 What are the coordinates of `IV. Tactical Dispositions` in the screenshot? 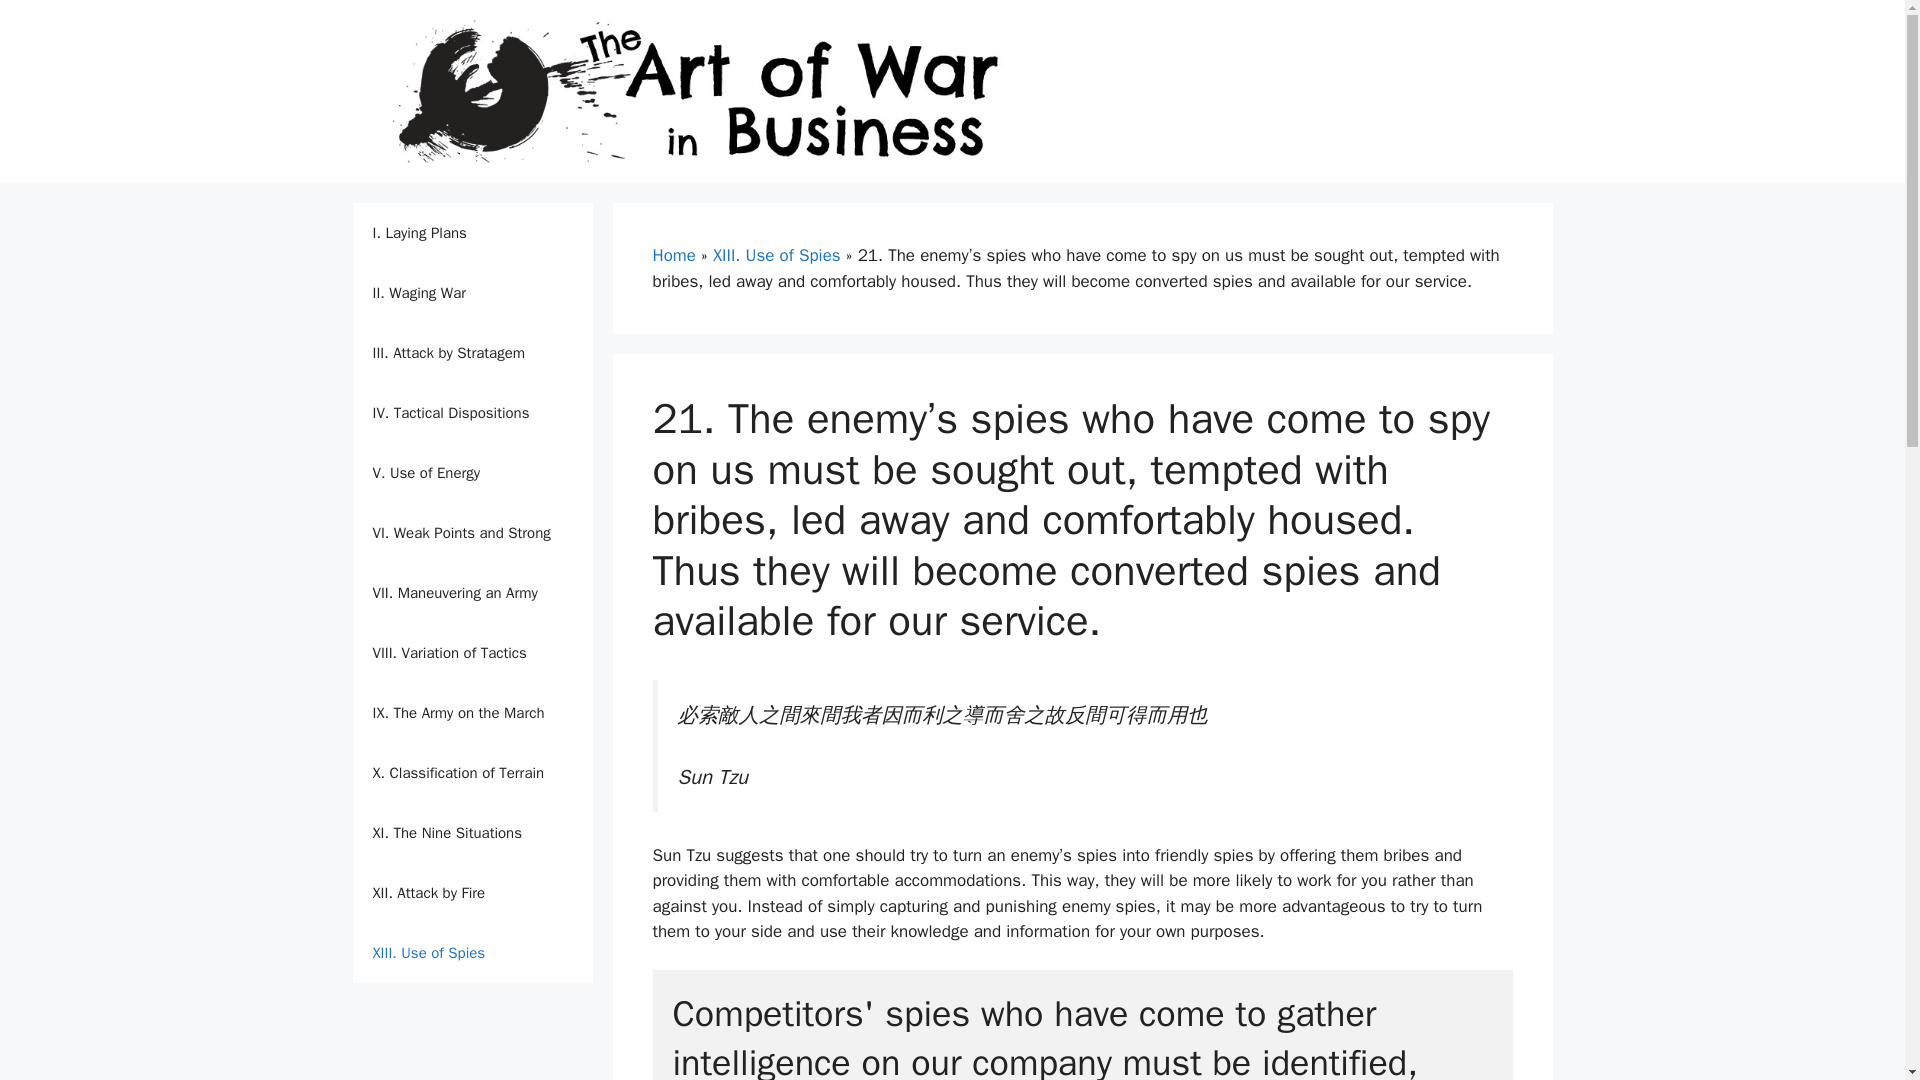 It's located at (471, 412).